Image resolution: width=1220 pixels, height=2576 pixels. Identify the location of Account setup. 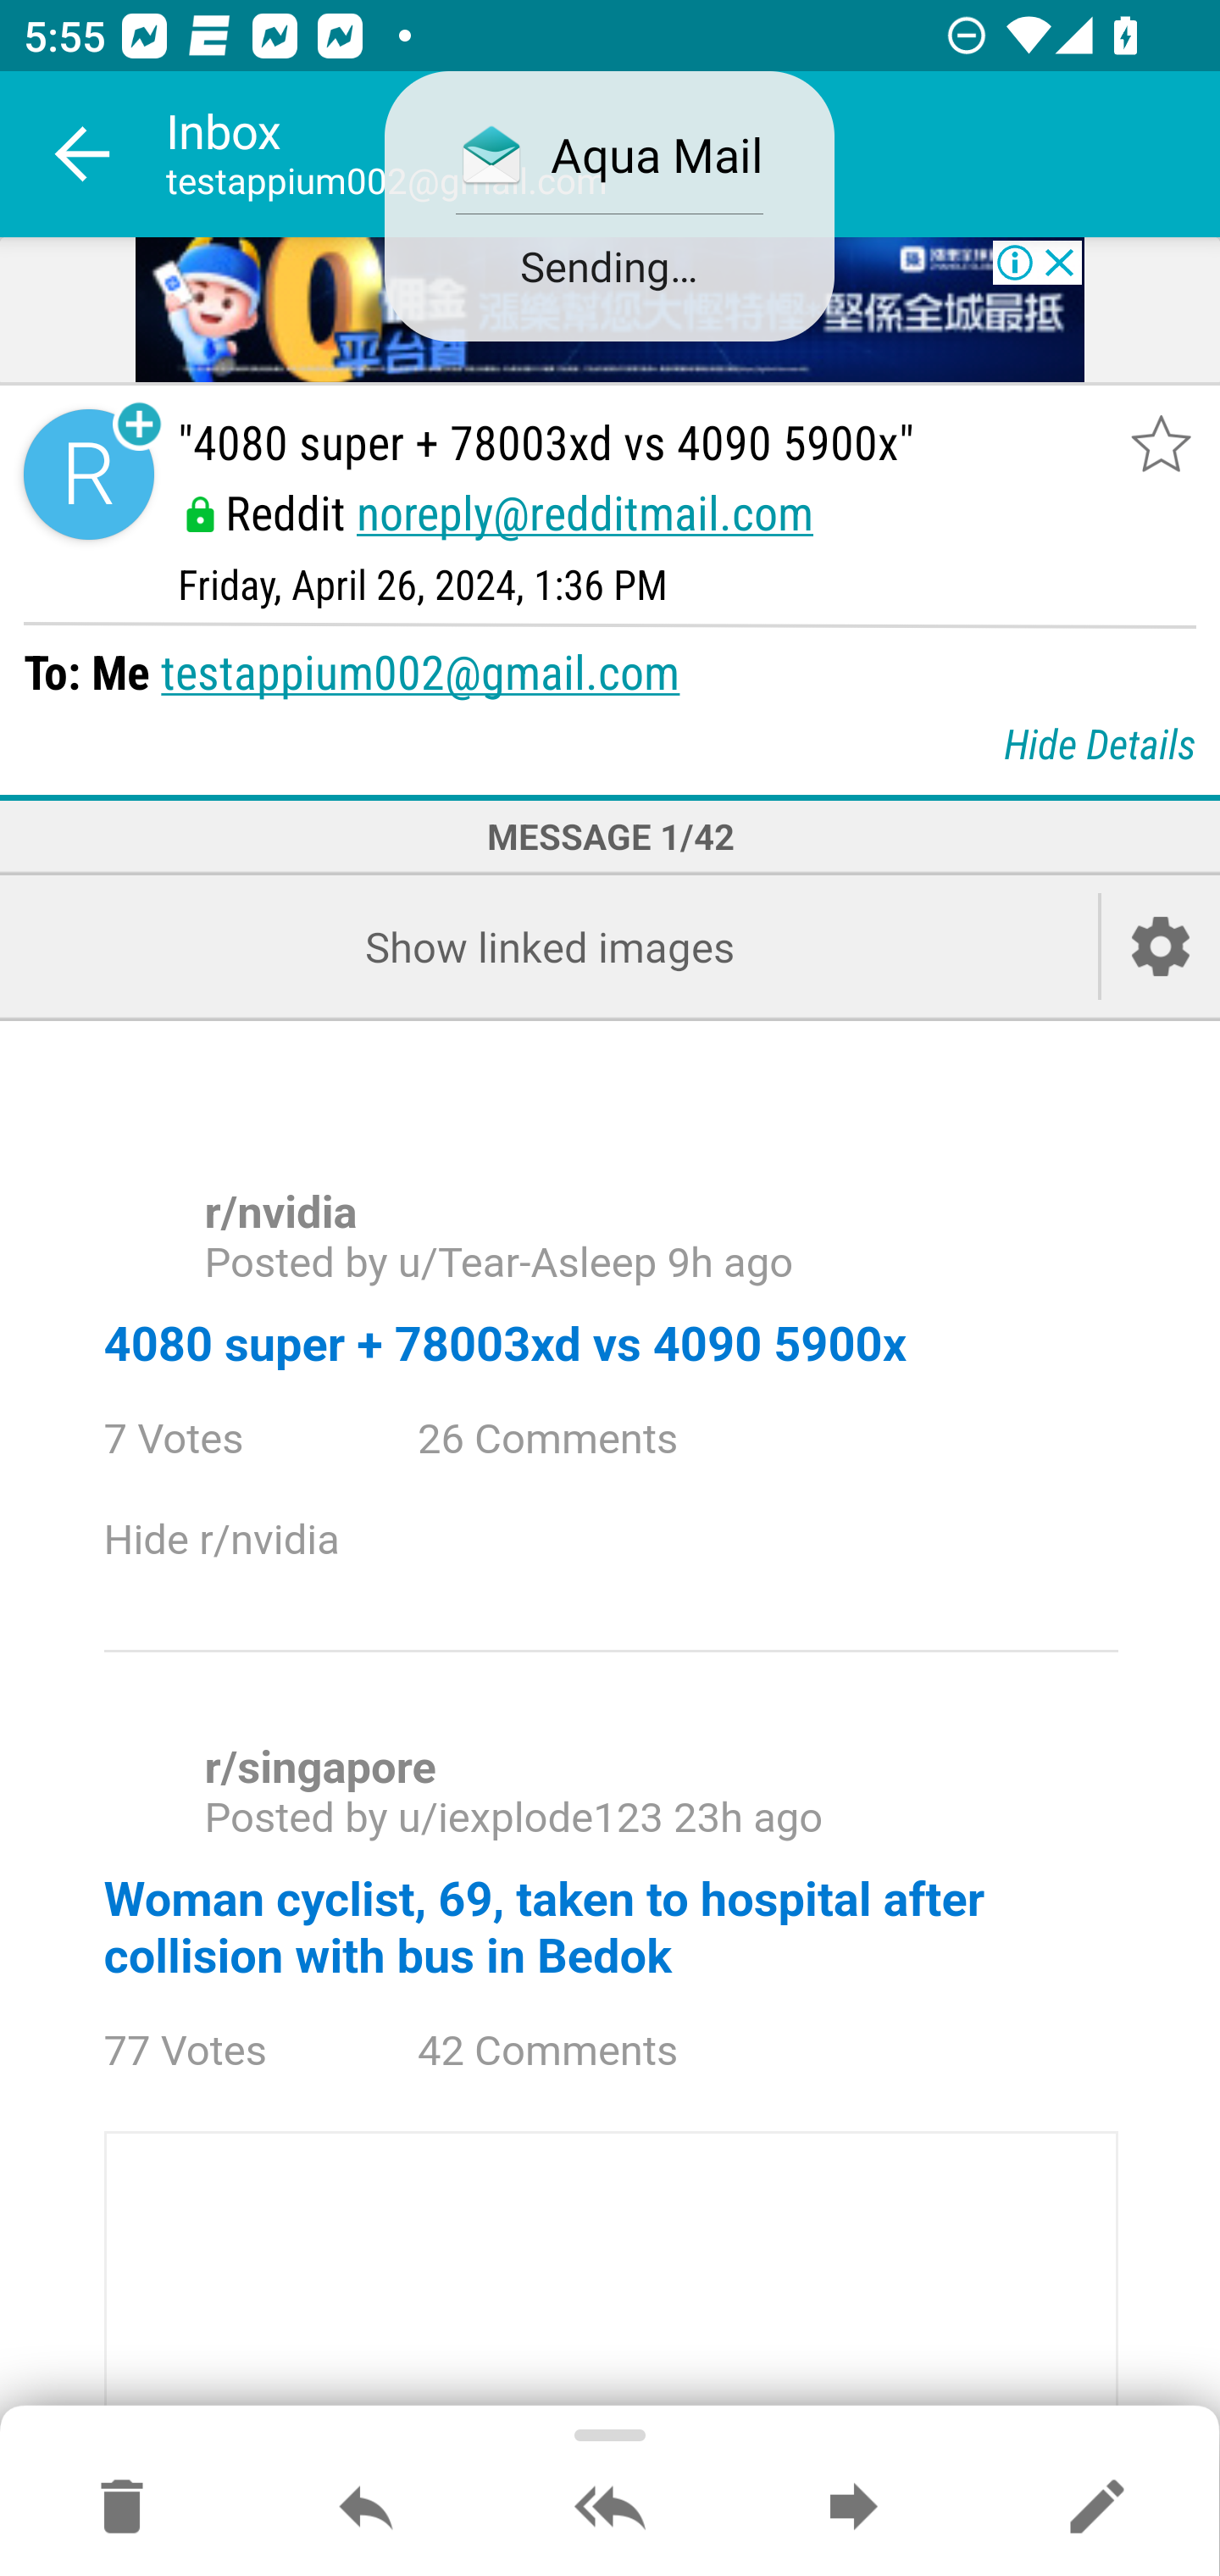
(1161, 946).